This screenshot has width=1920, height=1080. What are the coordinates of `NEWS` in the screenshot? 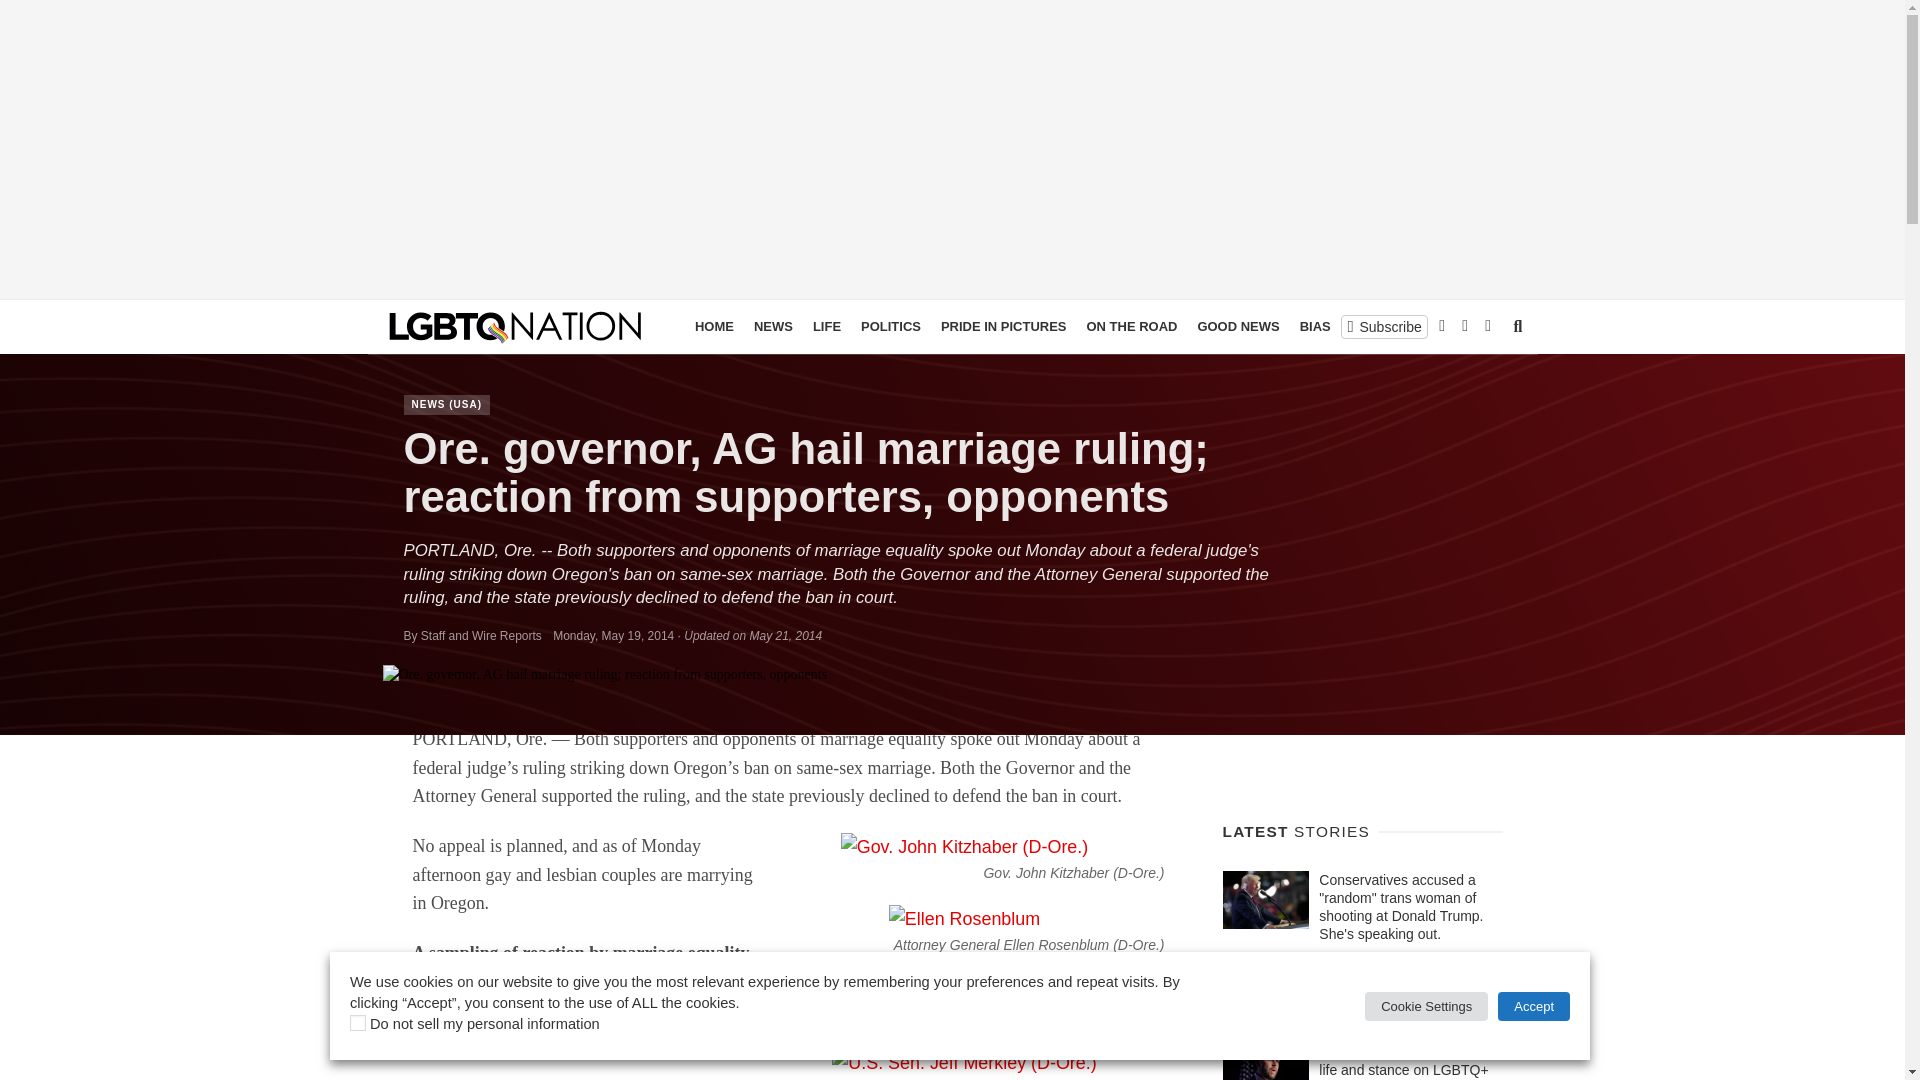 It's located at (773, 327).